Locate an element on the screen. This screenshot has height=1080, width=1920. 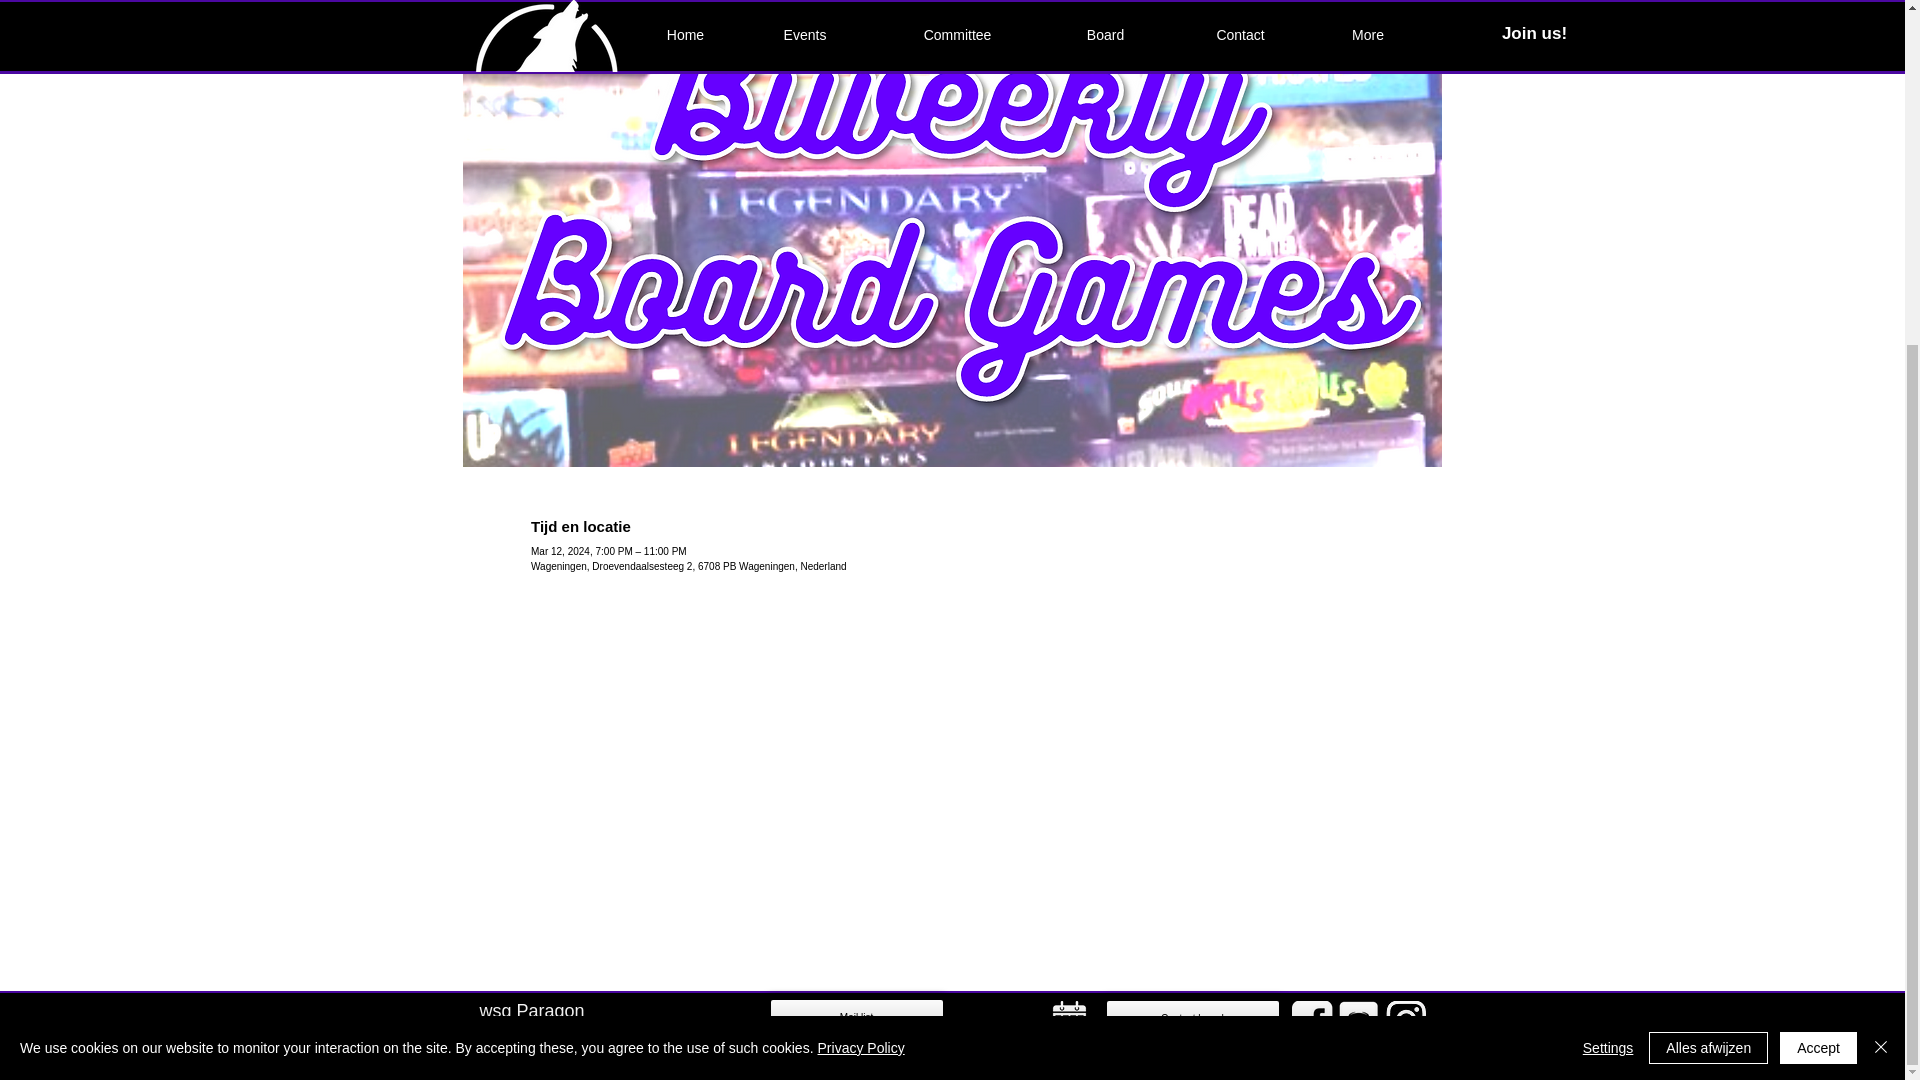
Mail list is located at coordinates (857, 1017).